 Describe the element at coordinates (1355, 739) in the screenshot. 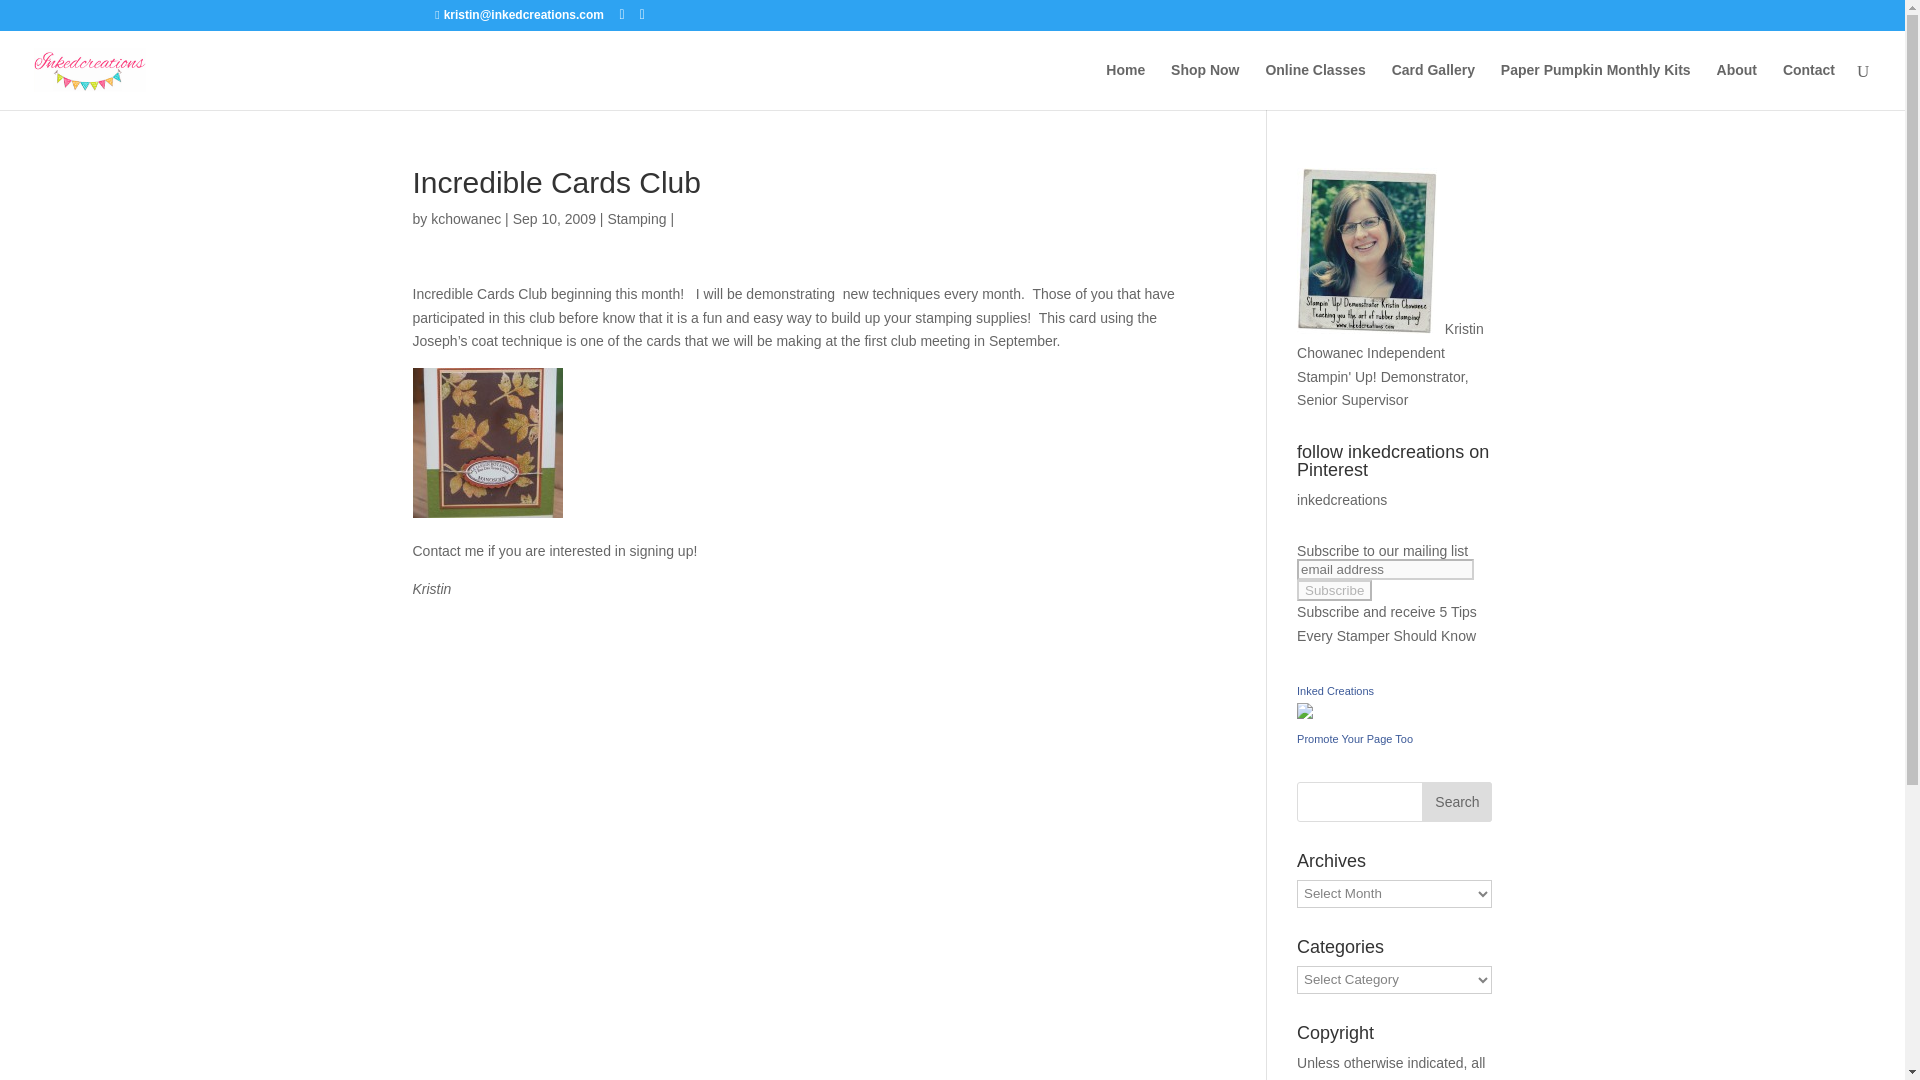

I see `Make your own badge!` at that location.